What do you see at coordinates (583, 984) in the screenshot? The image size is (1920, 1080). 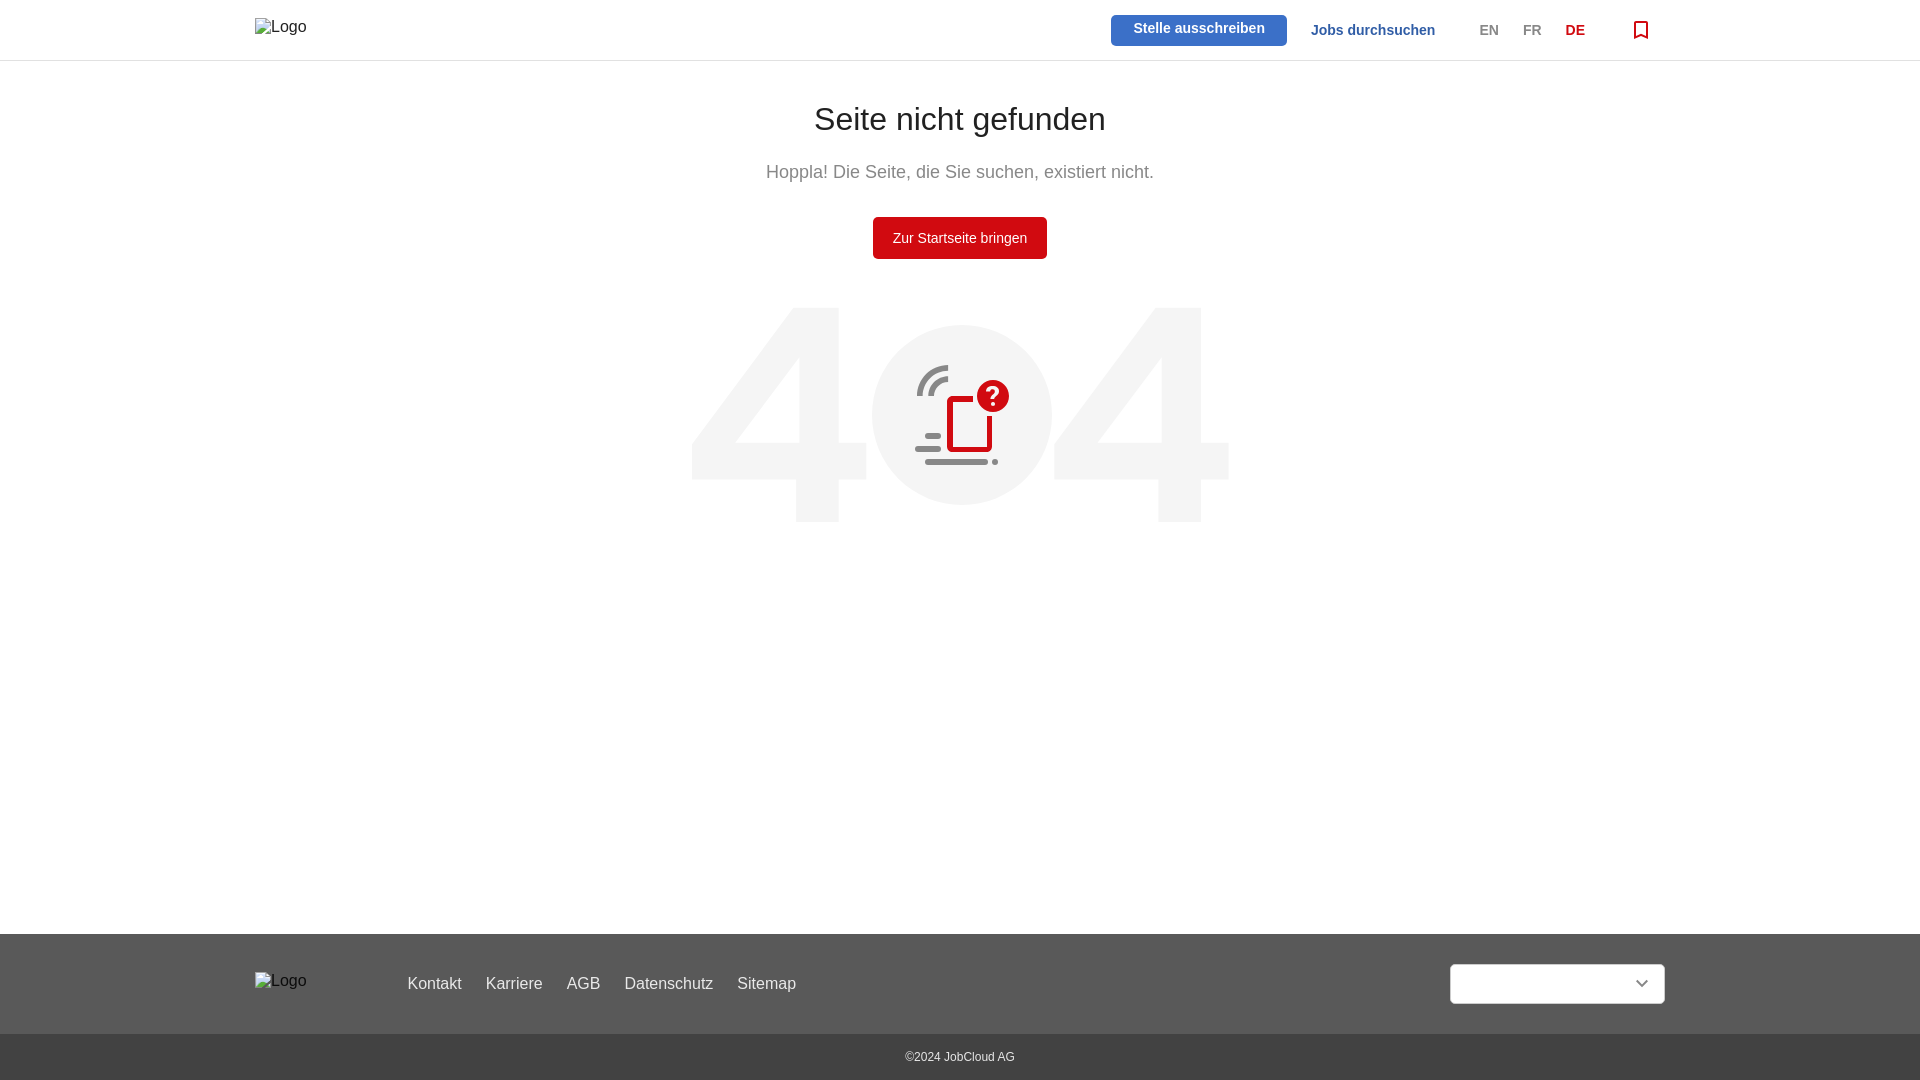 I see `AGB` at bounding box center [583, 984].